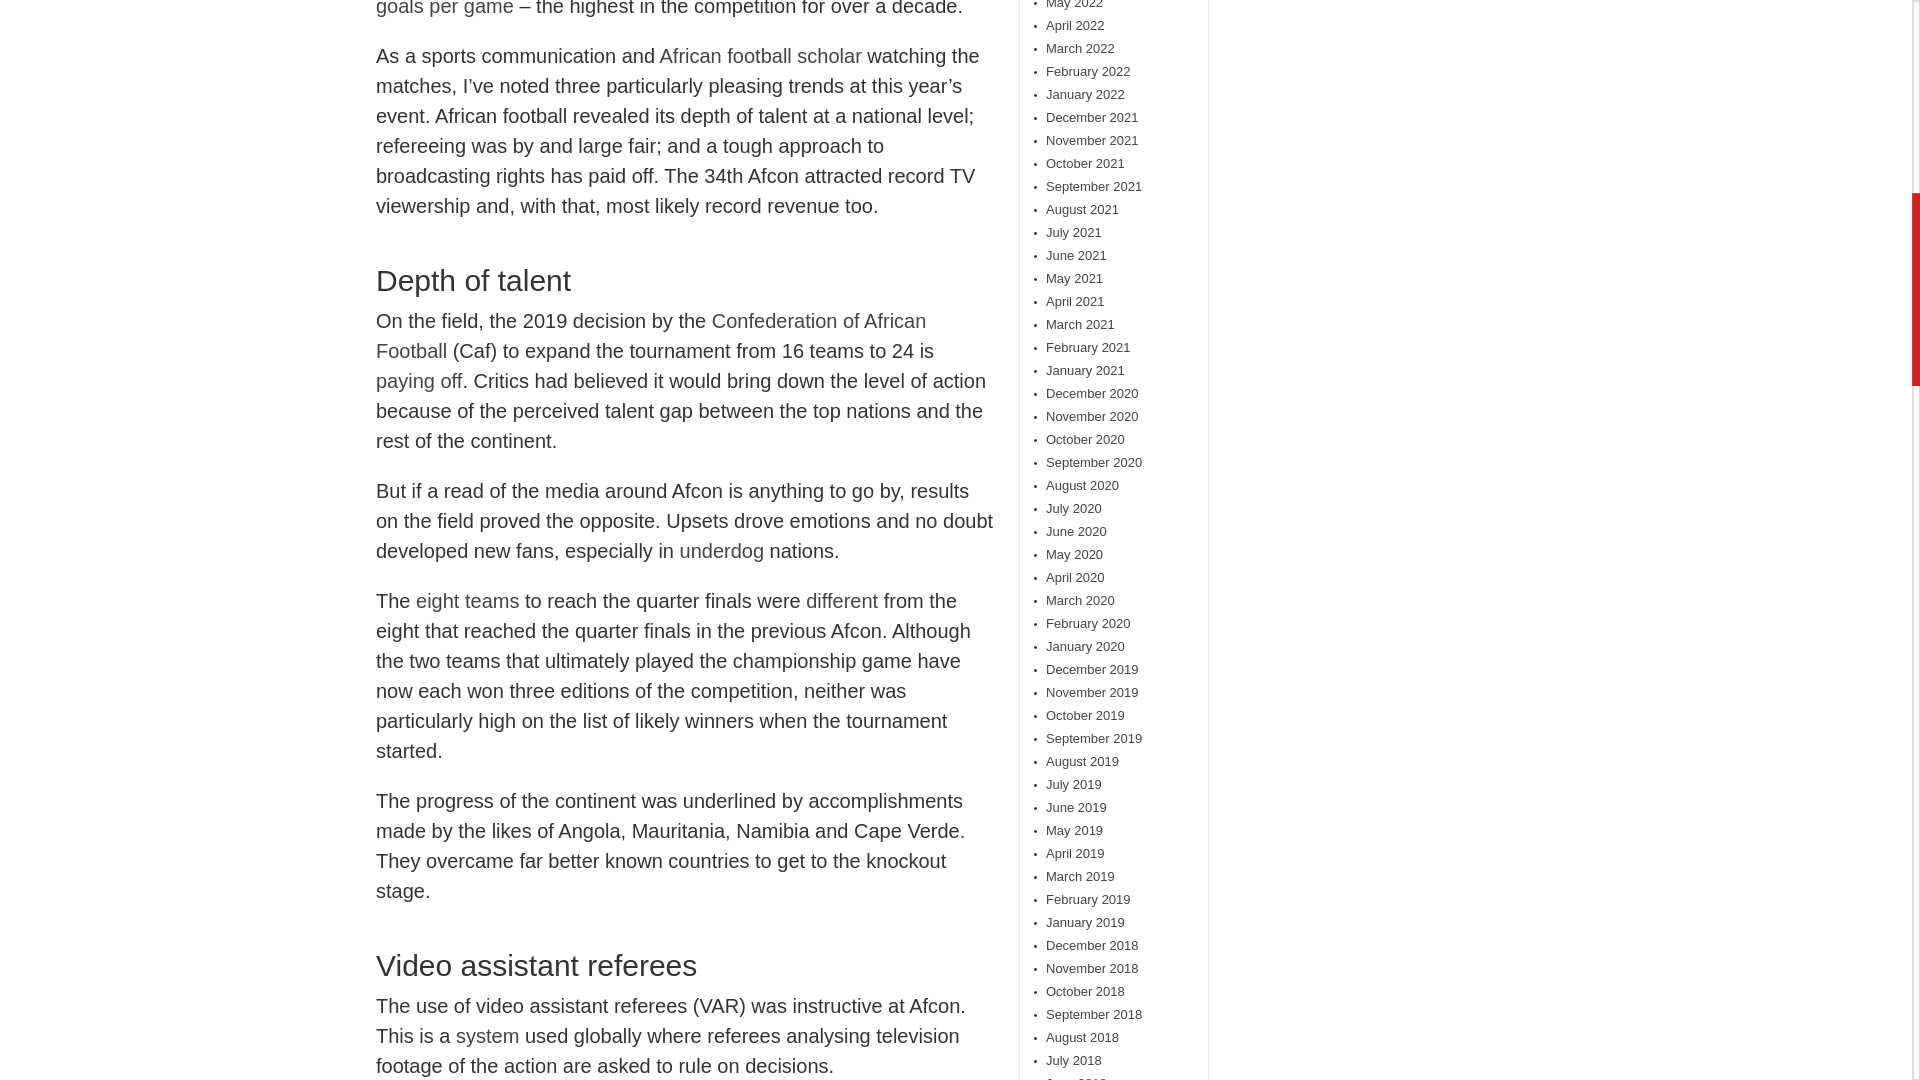  I want to click on Confederation of African Football, so click(650, 335).